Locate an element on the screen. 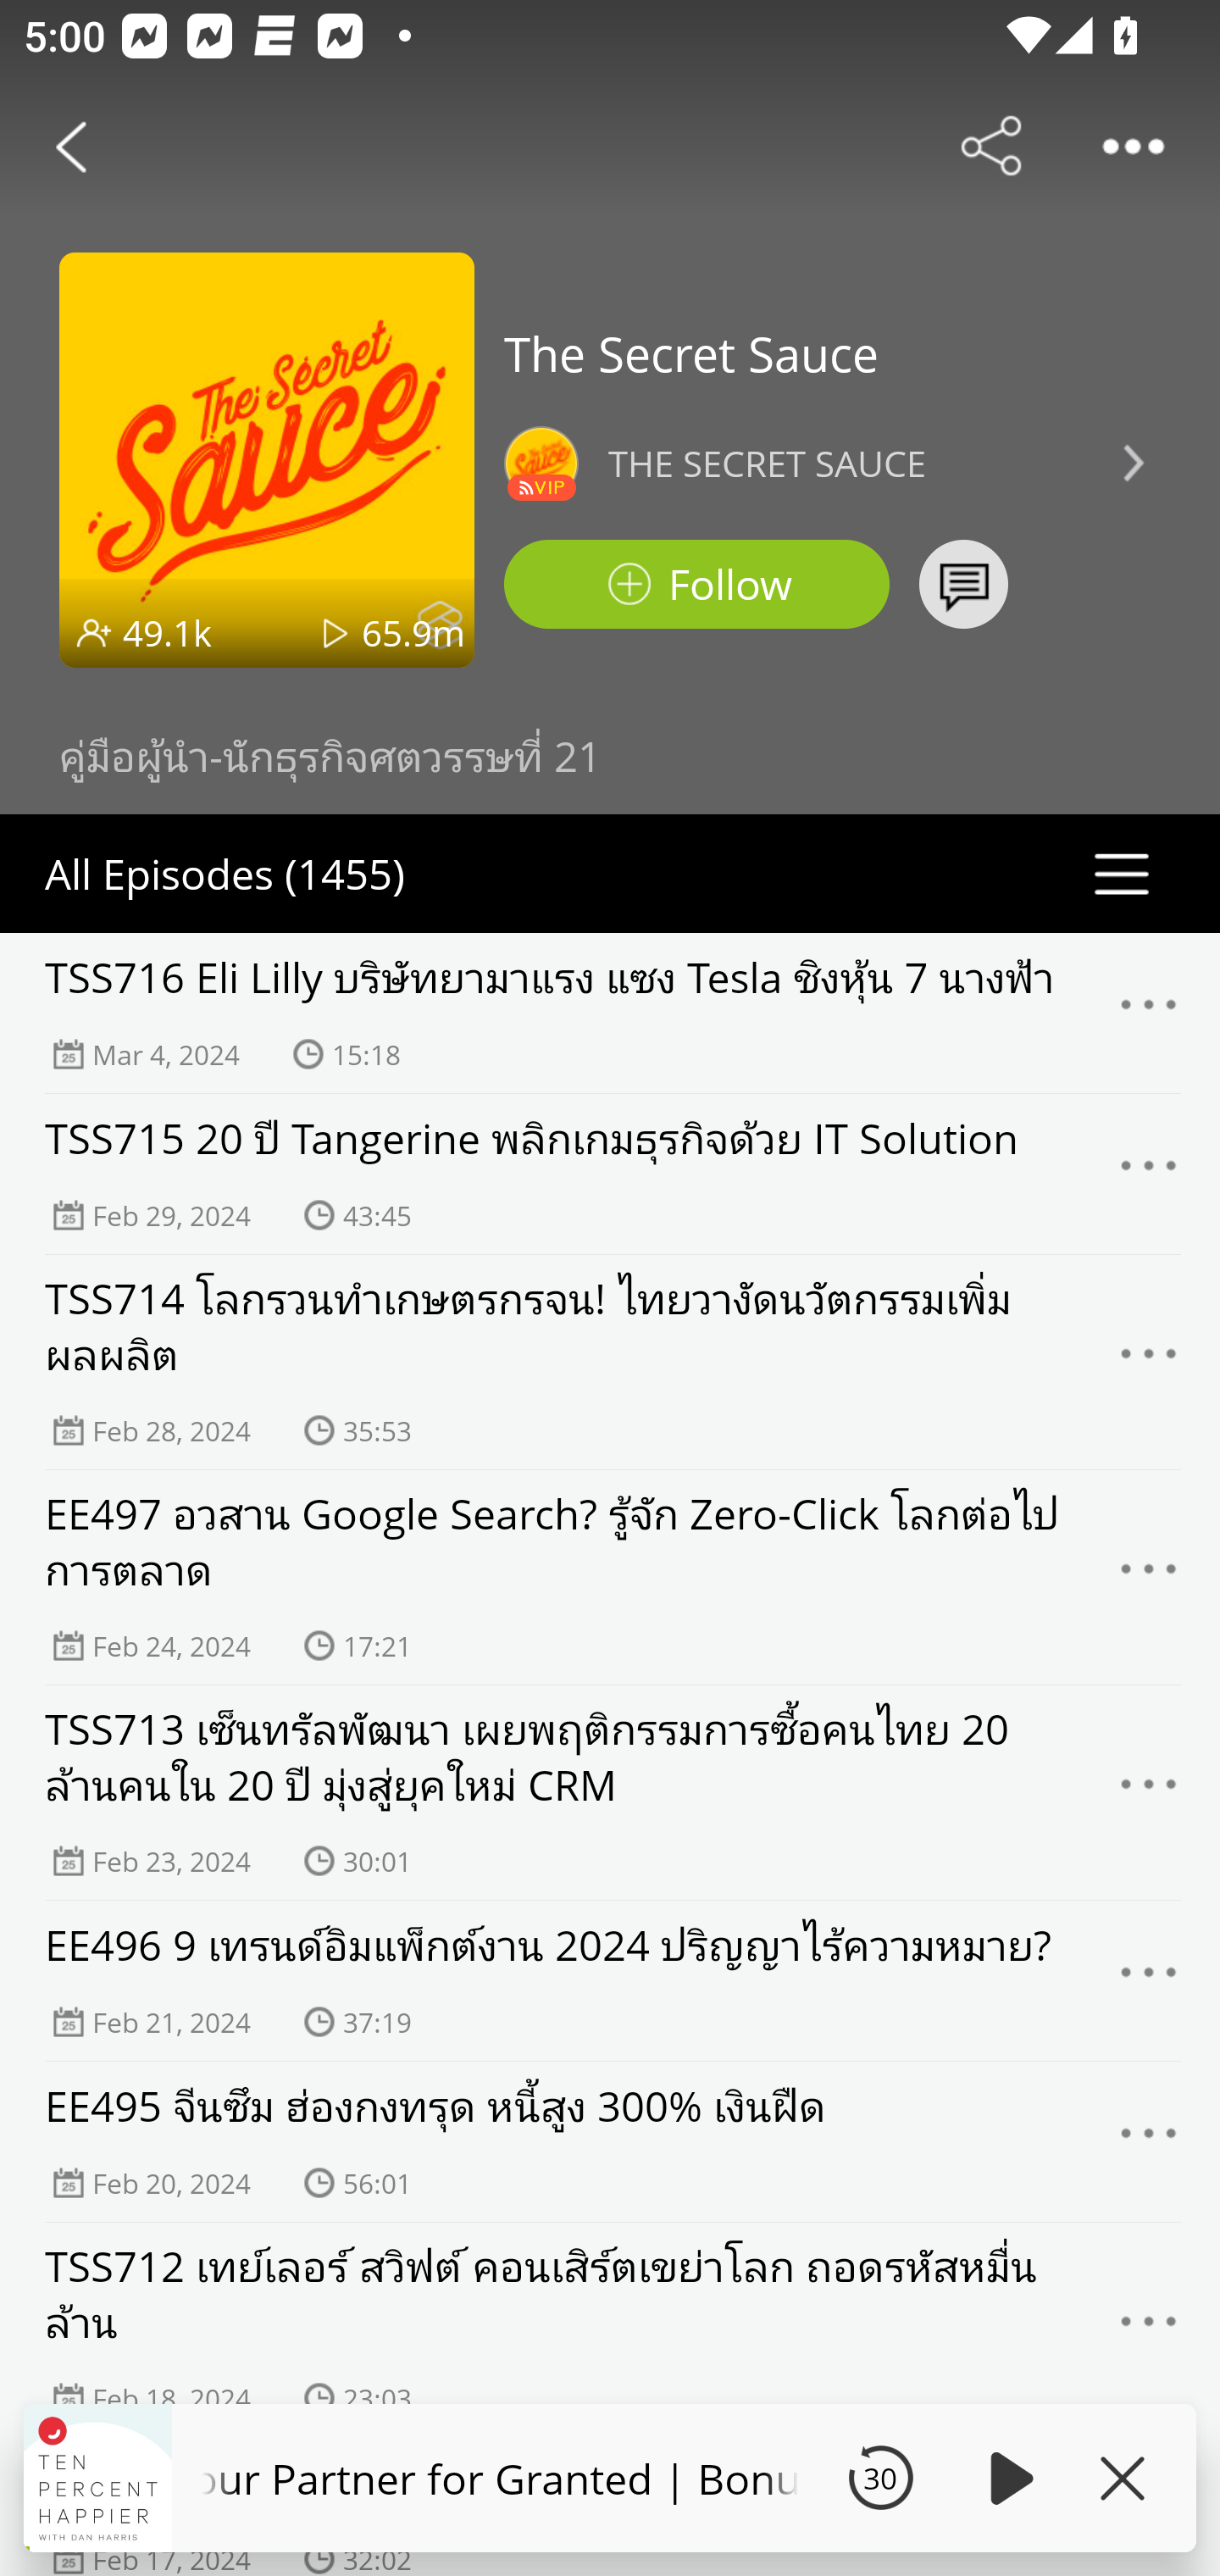 Image resolution: width=1220 pixels, height=2576 pixels. Back is located at coordinates (71, 146).